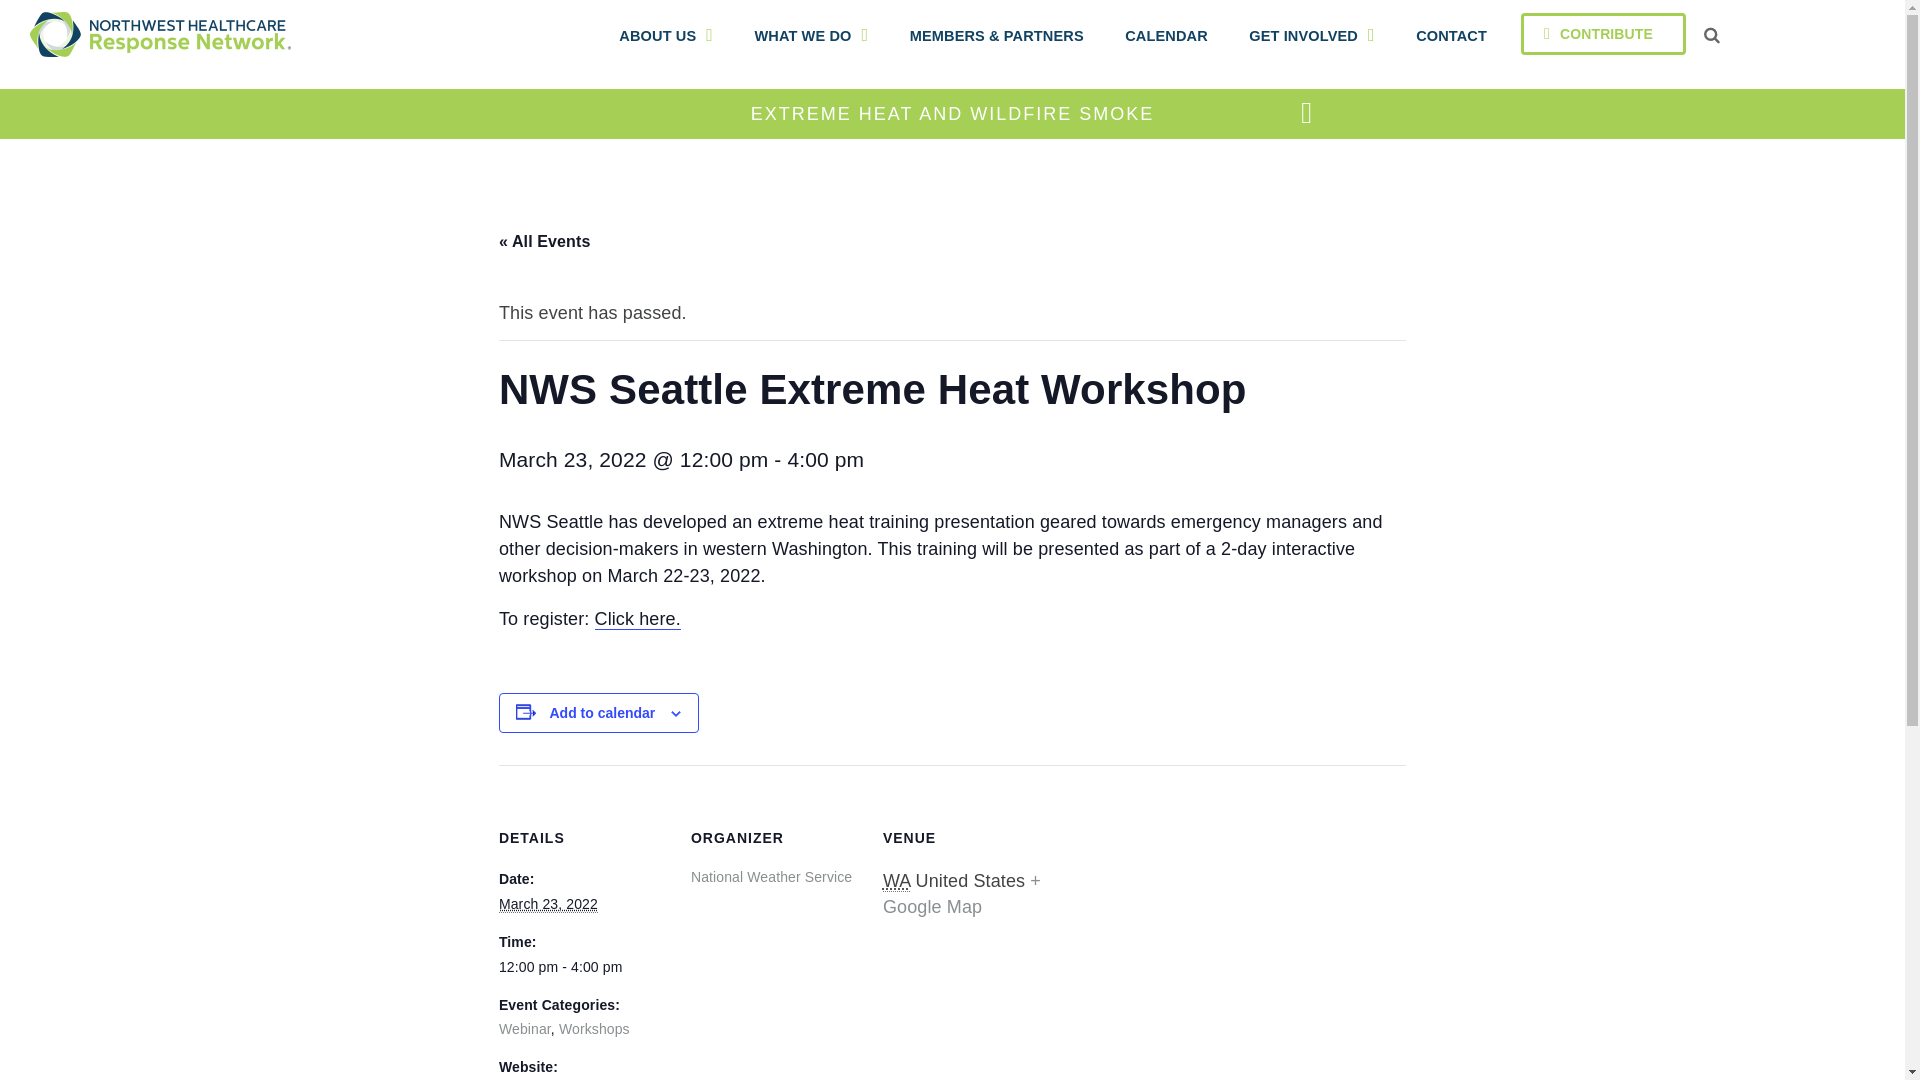 The height and width of the screenshot is (1080, 1920). What do you see at coordinates (810, 37) in the screenshot?
I see `WHAT WE DO` at bounding box center [810, 37].